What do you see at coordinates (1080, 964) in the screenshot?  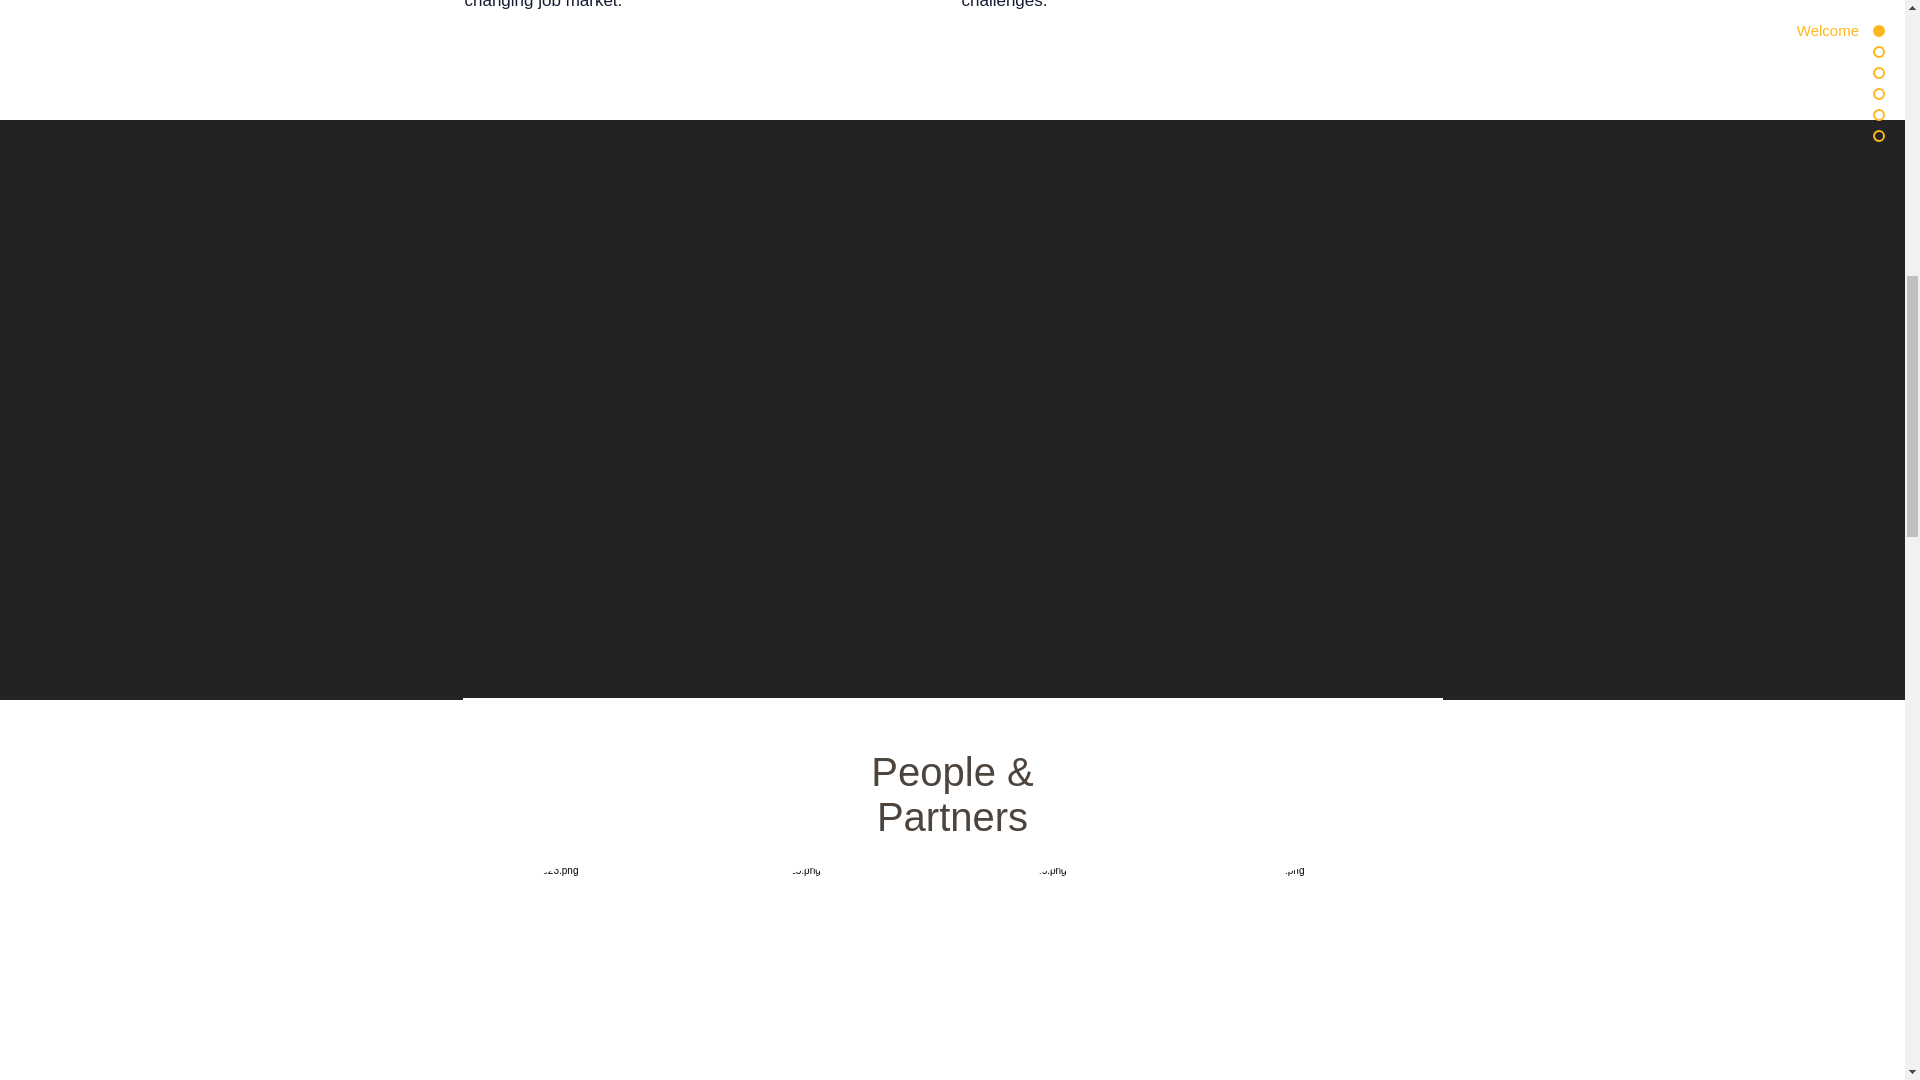 I see `GettyImages-145680711.jpg` at bounding box center [1080, 964].